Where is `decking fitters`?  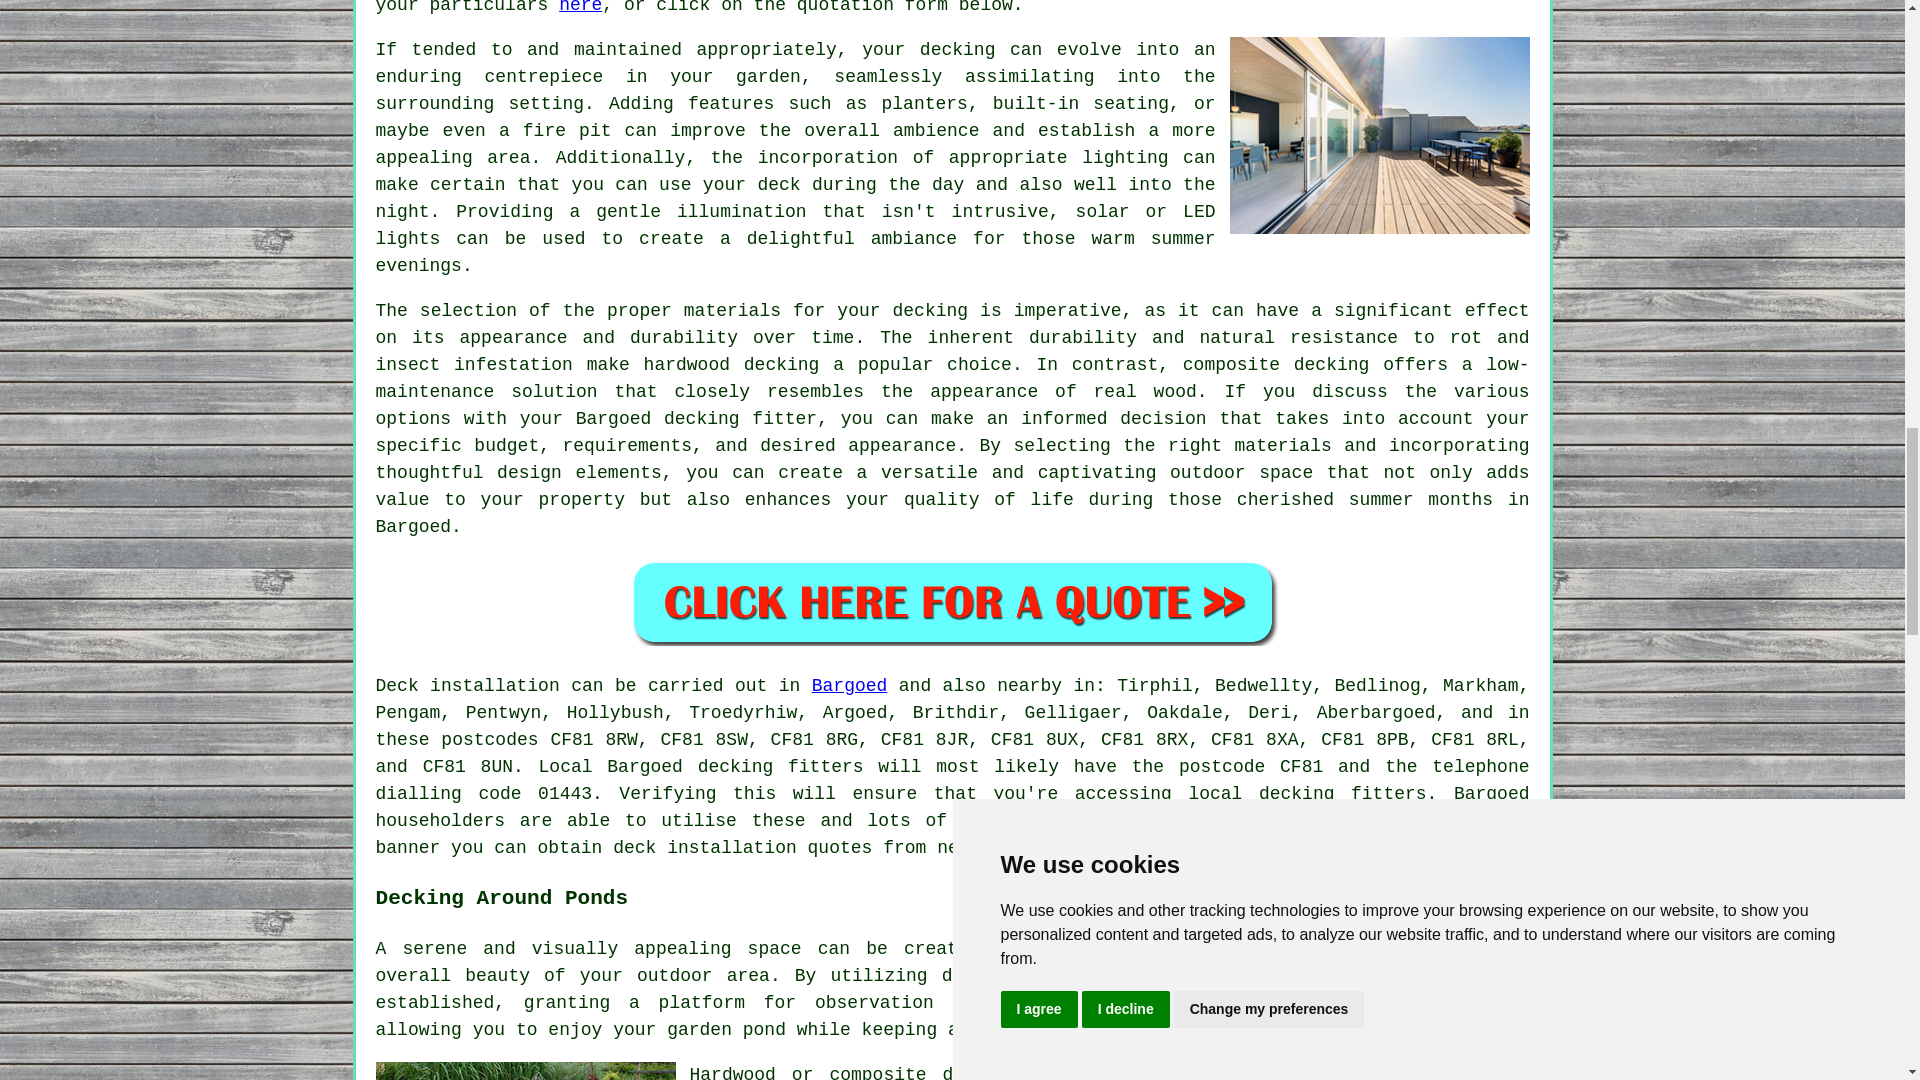 decking fitters is located at coordinates (1342, 794).